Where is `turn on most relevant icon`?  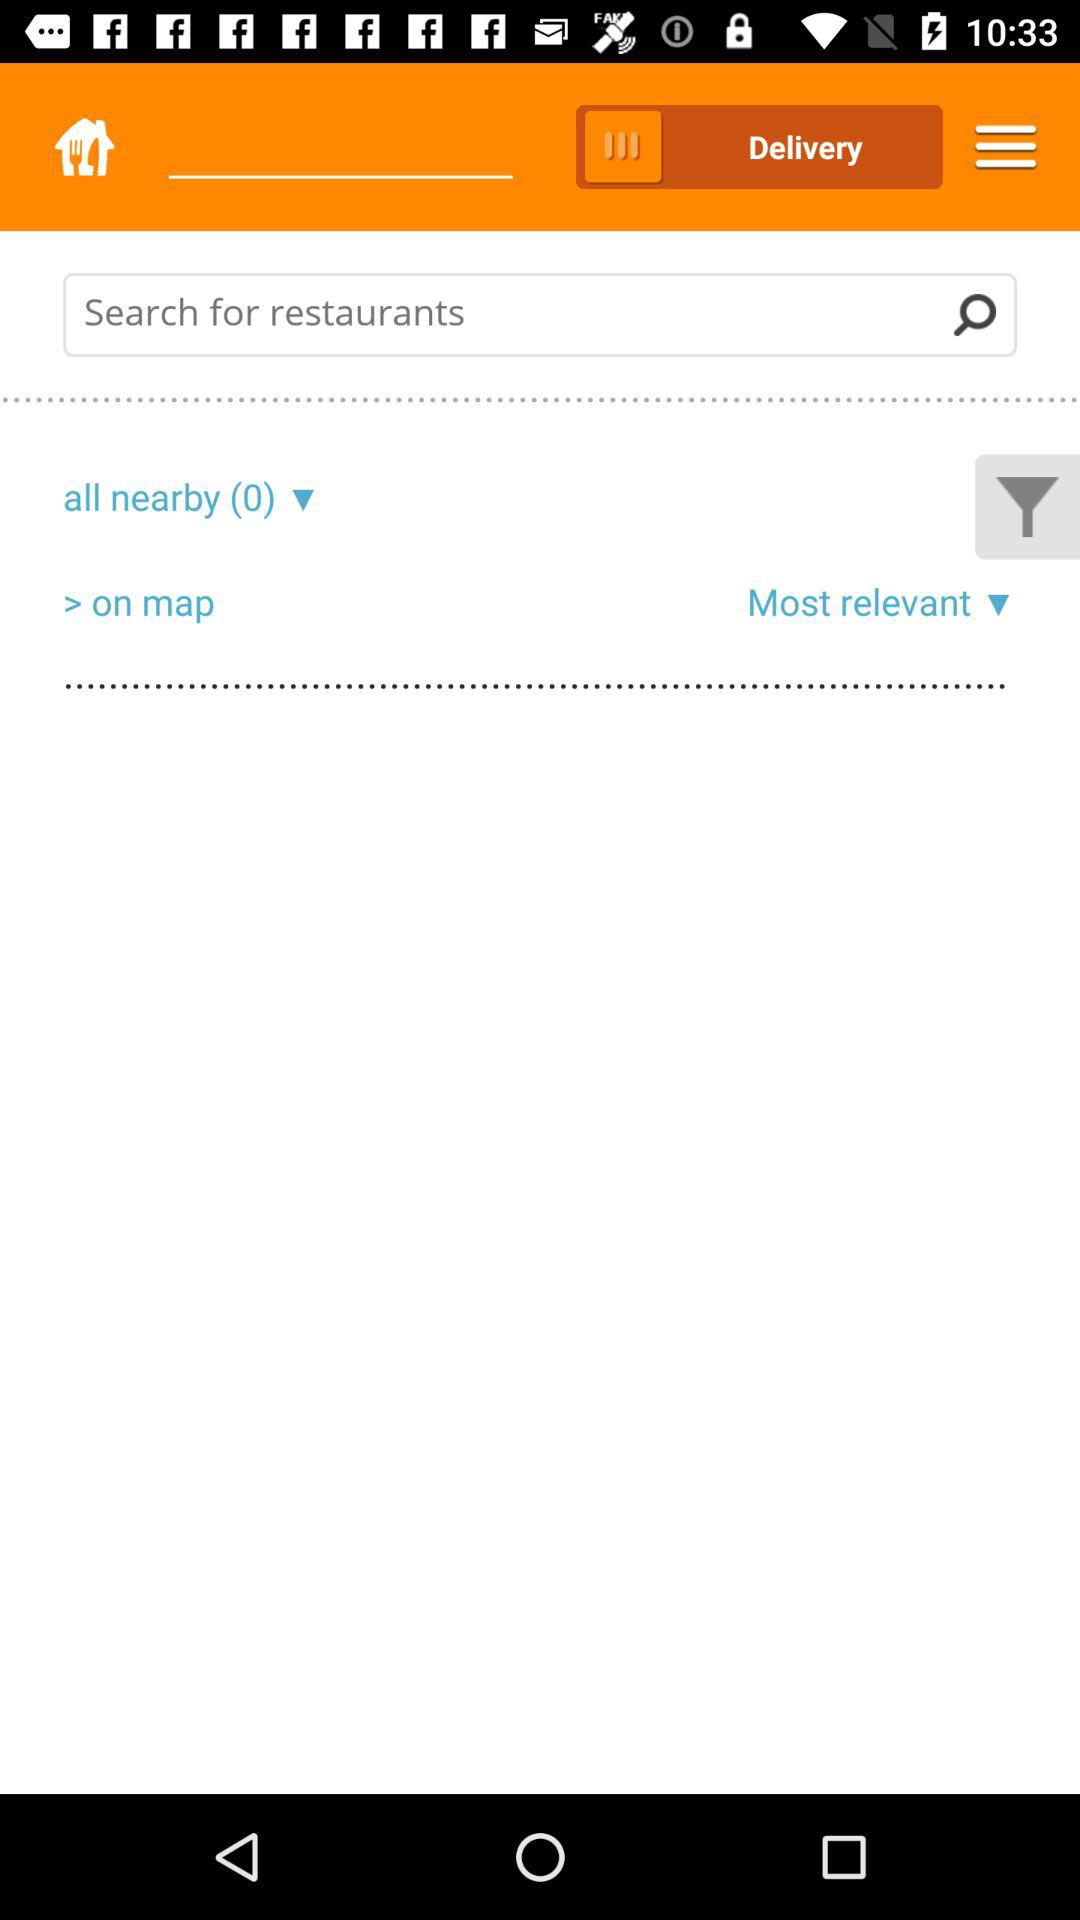
turn on most relevant icon is located at coordinates (858, 601).